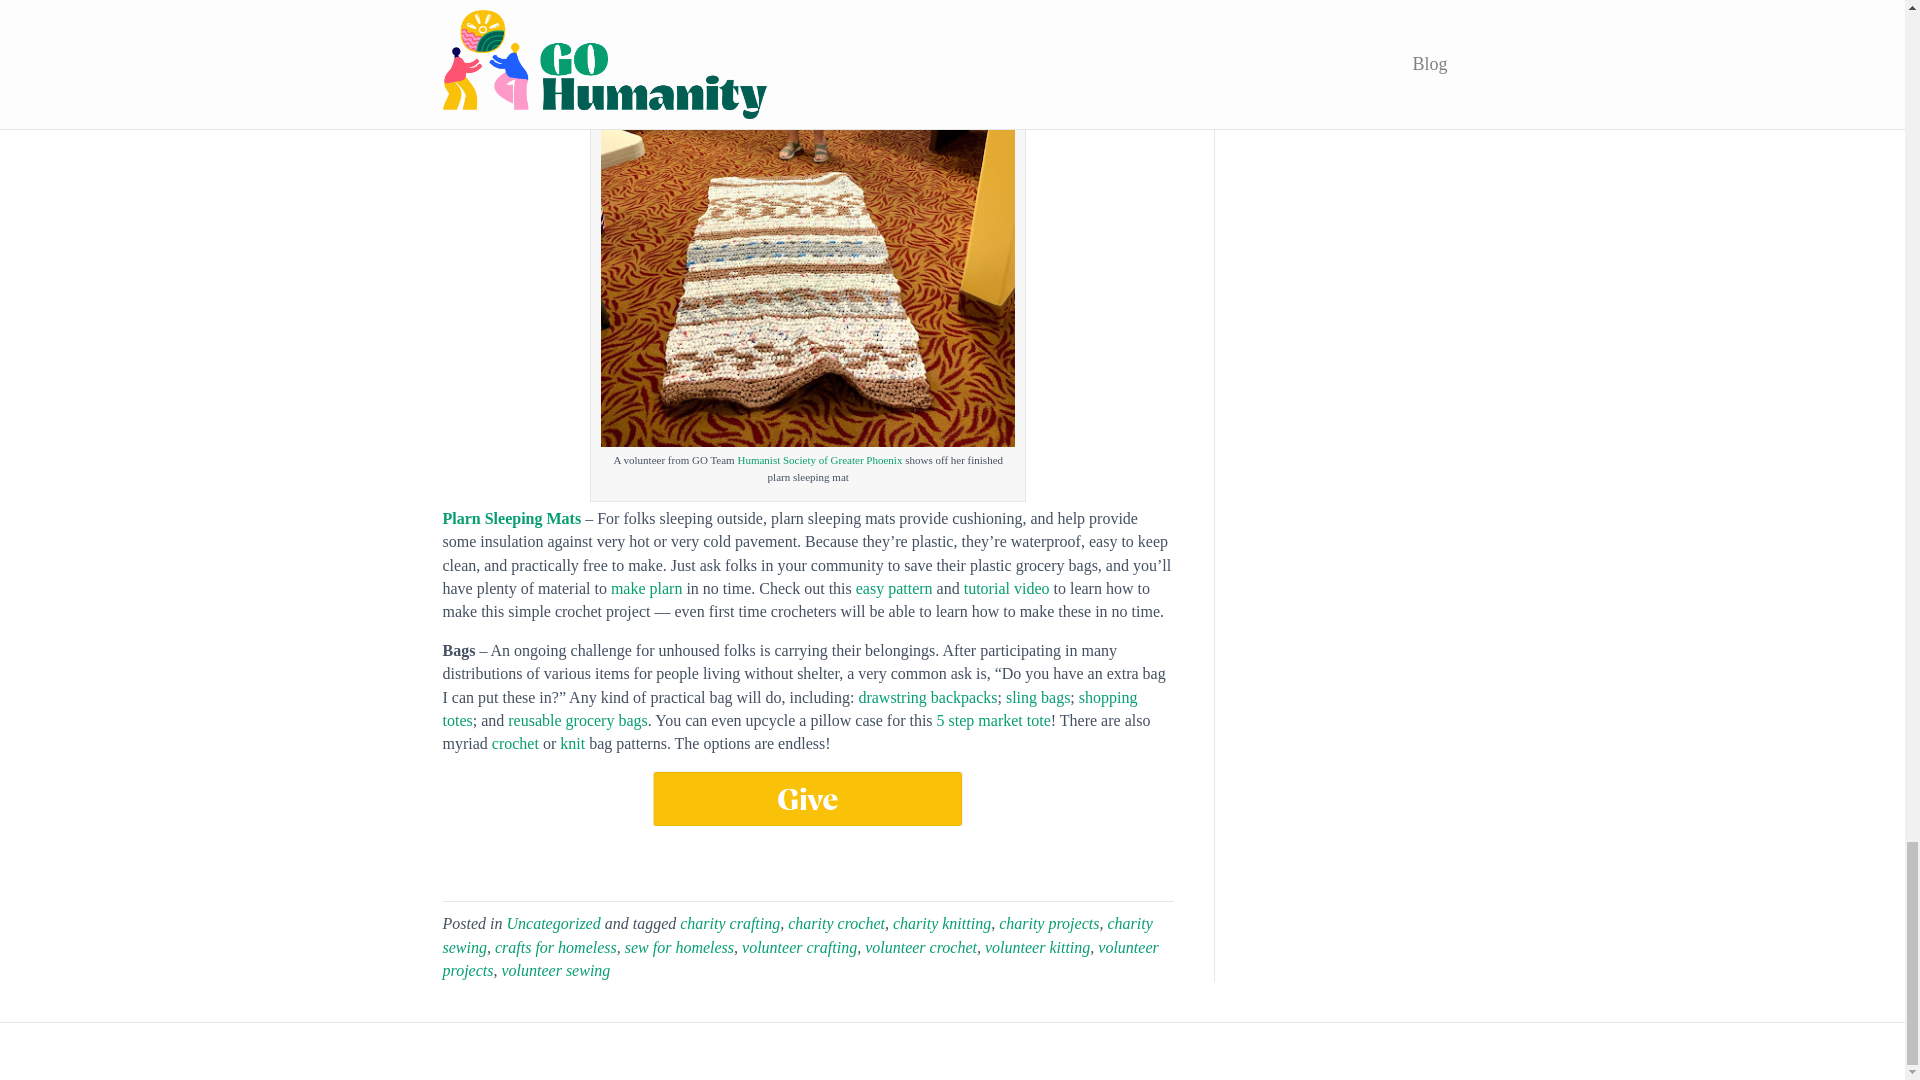  What do you see at coordinates (515, 743) in the screenshot?
I see `crochet` at bounding box center [515, 743].